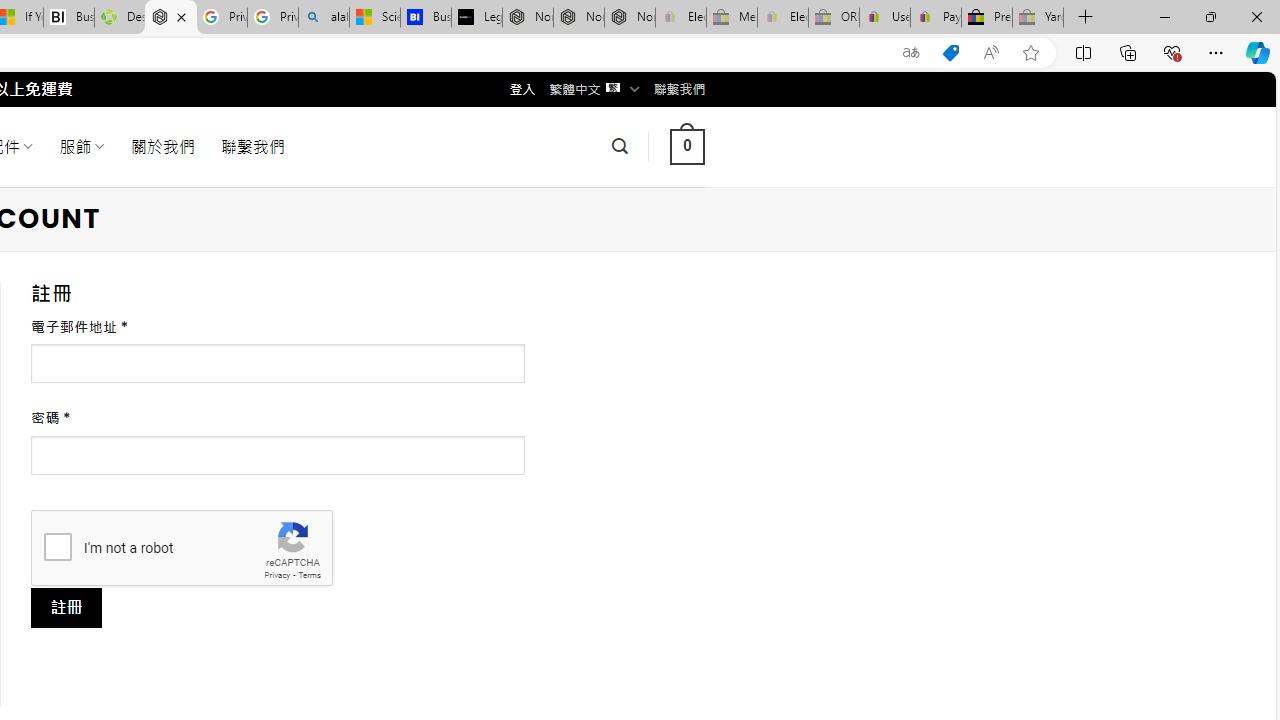 The image size is (1280, 720). Describe the element at coordinates (309, 576) in the screenshot. I see `Terms` at that location.